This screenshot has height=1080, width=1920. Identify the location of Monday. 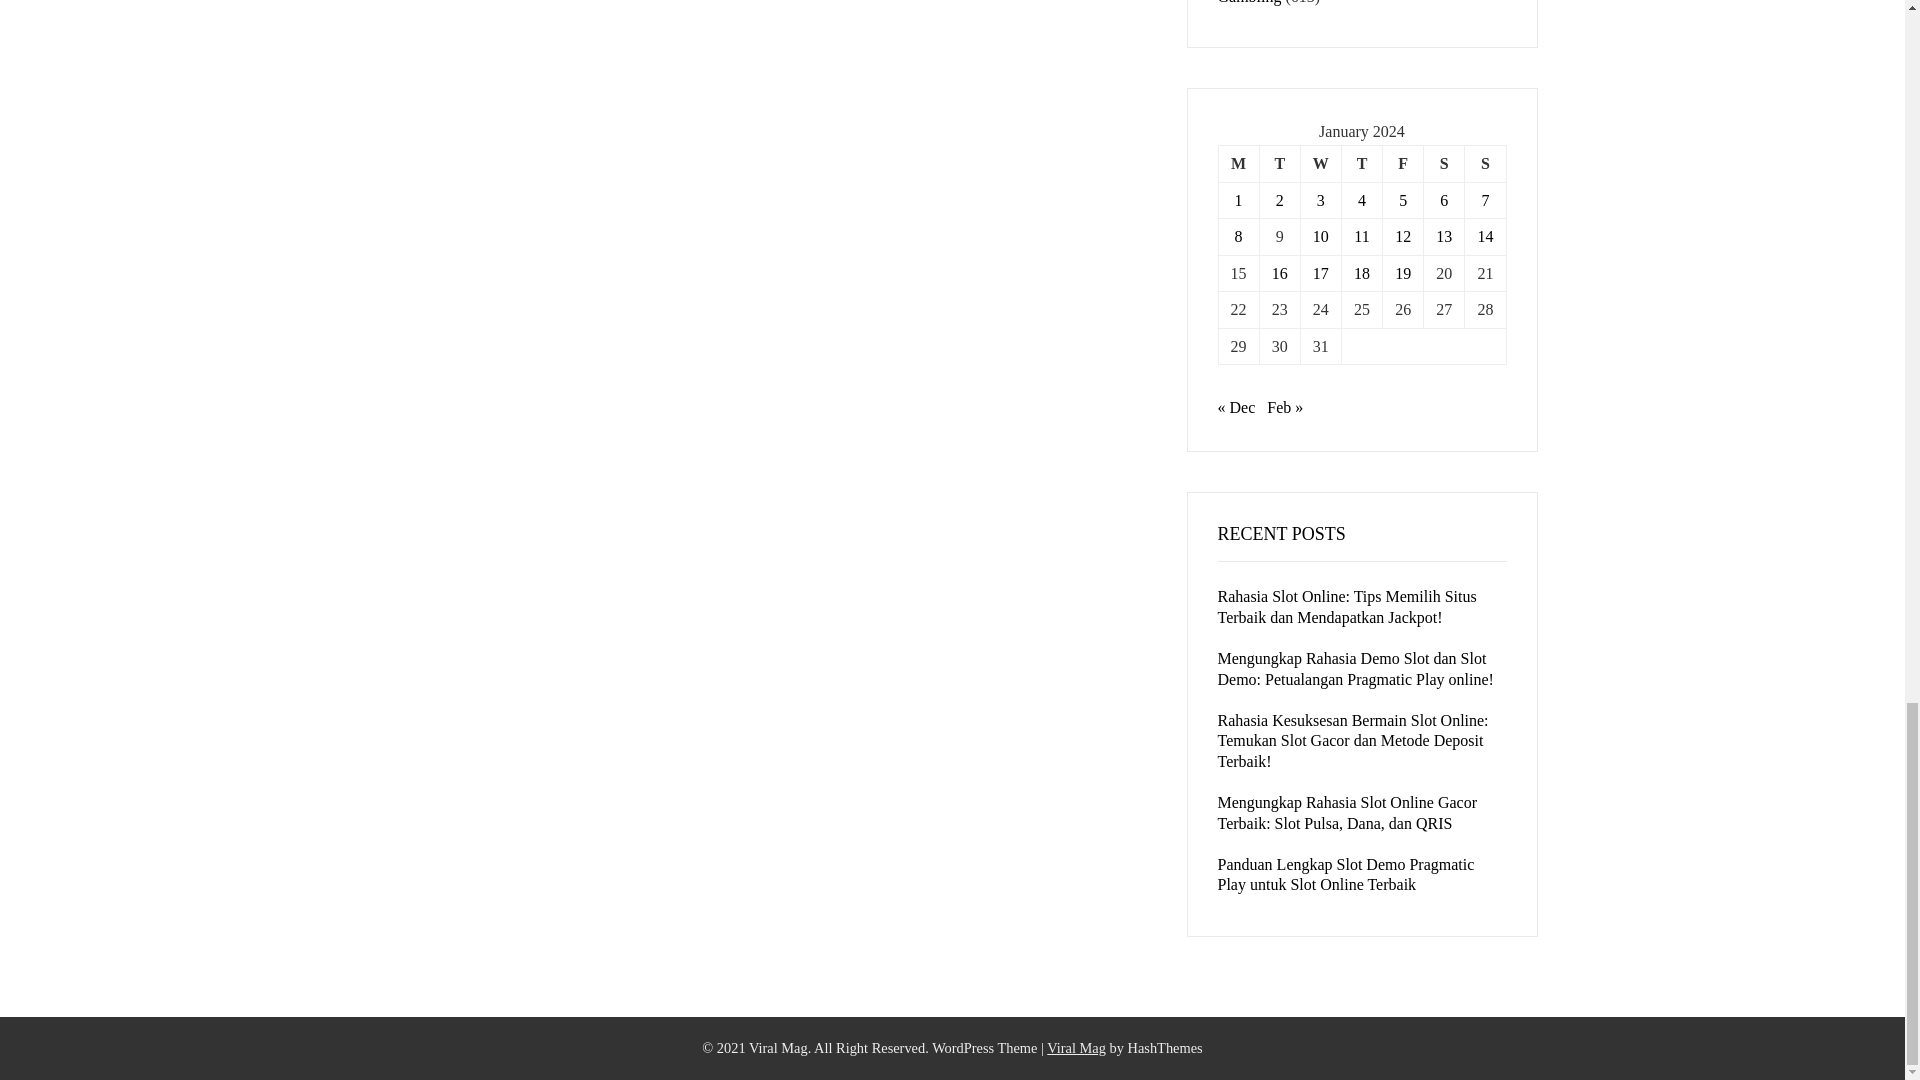
(1238, 163).